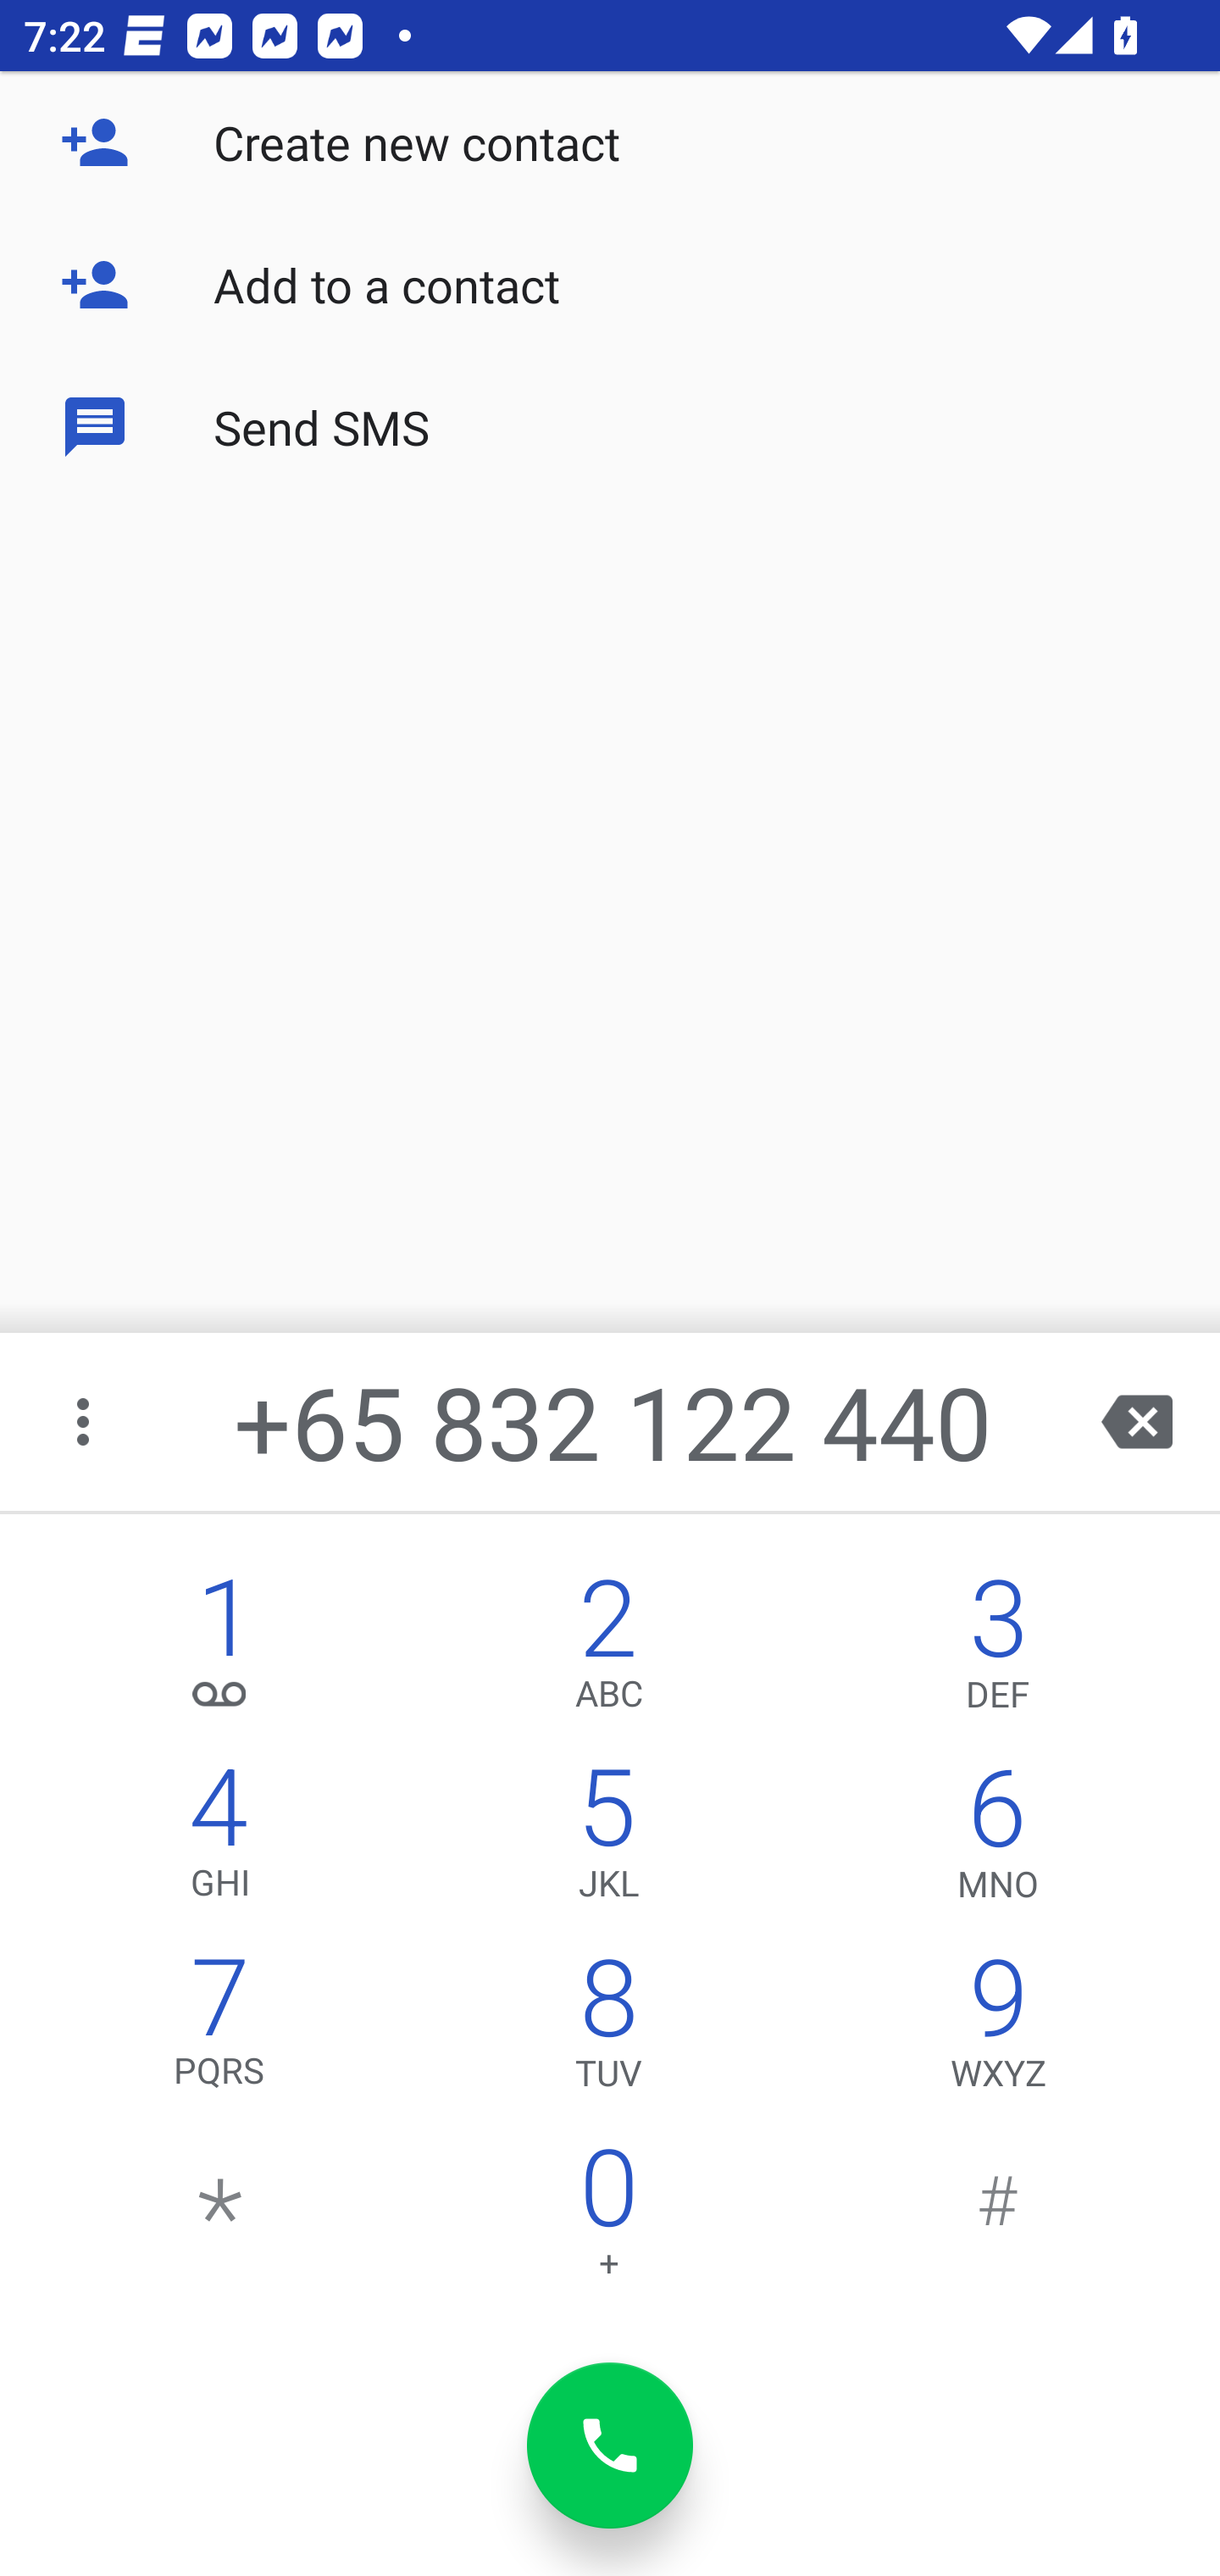  Describe the element at coordinates (608, 2220) in the screenshot. I see `0 0 +` at that location.